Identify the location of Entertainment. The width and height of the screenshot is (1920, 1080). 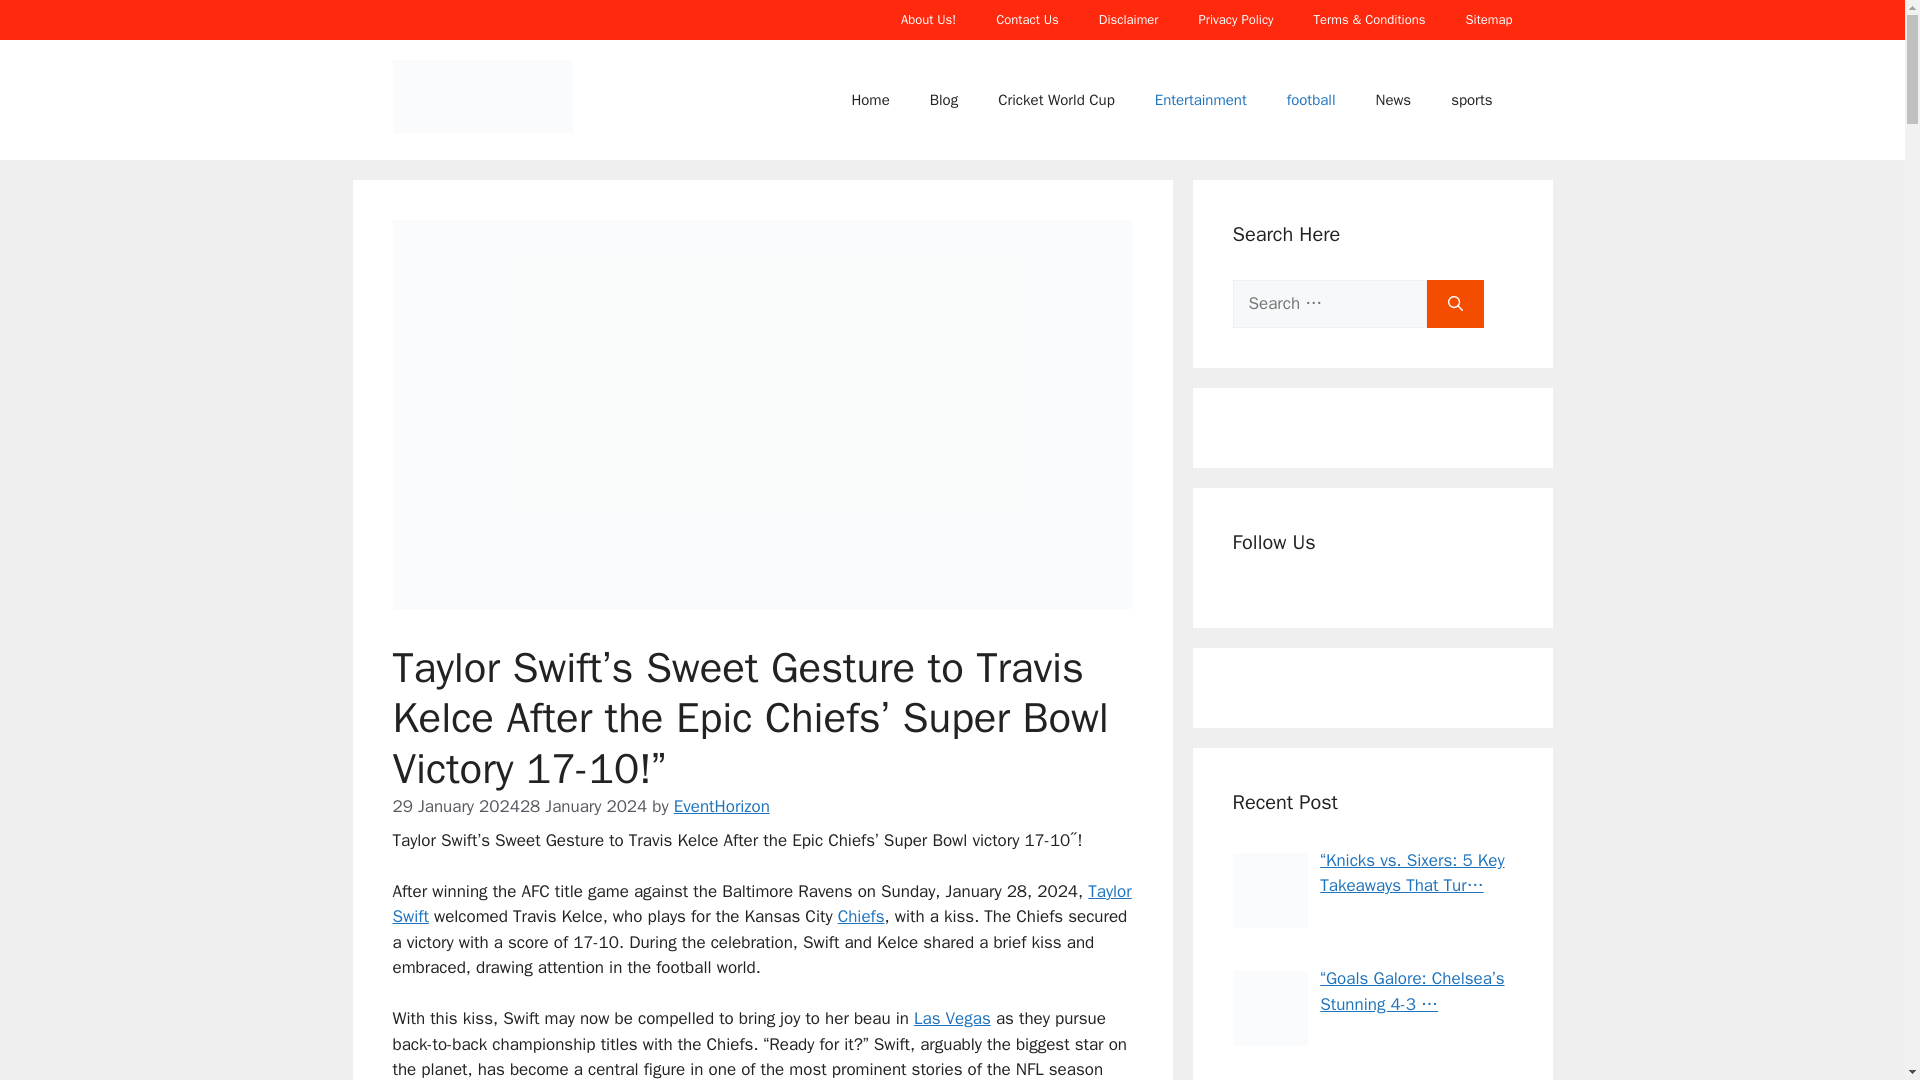
(1200, 100).